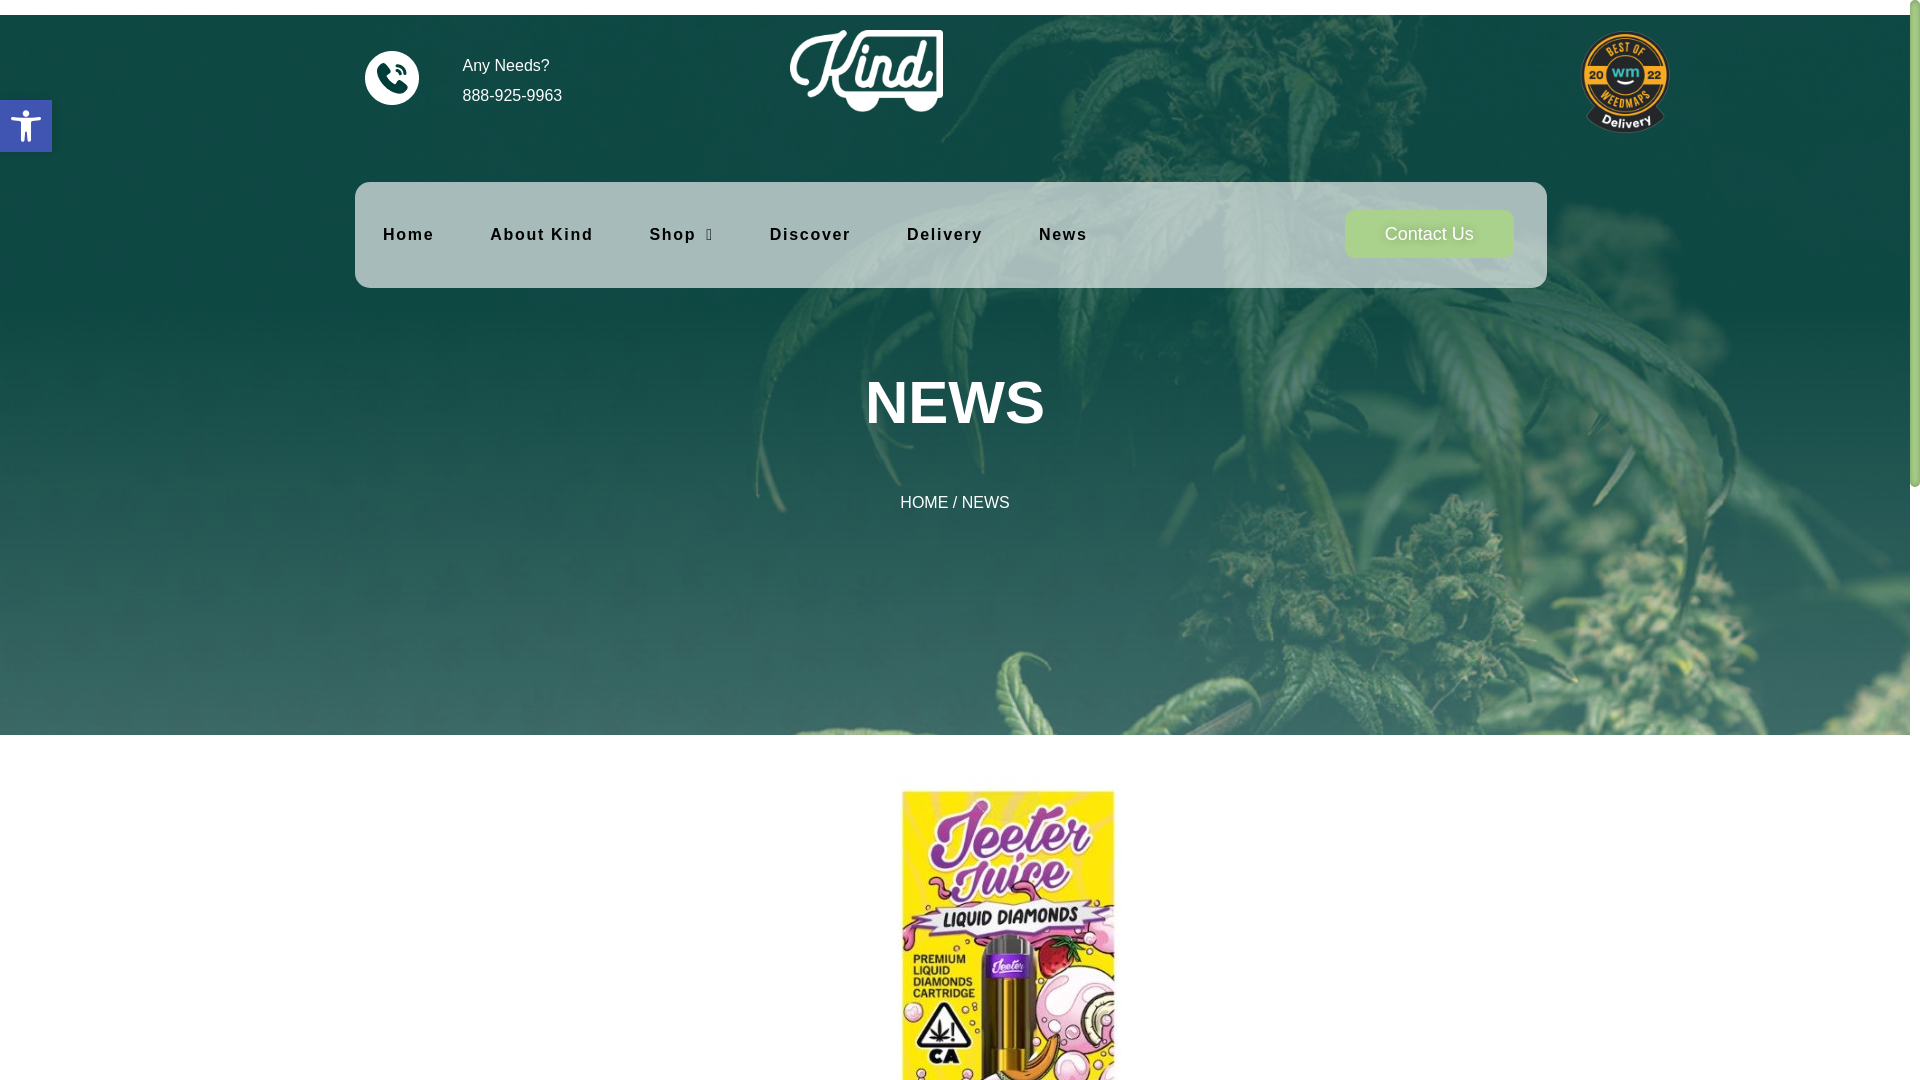  Describe the element at coordinates (364, 232) in the screenshot. I see `Delivery` at that location.